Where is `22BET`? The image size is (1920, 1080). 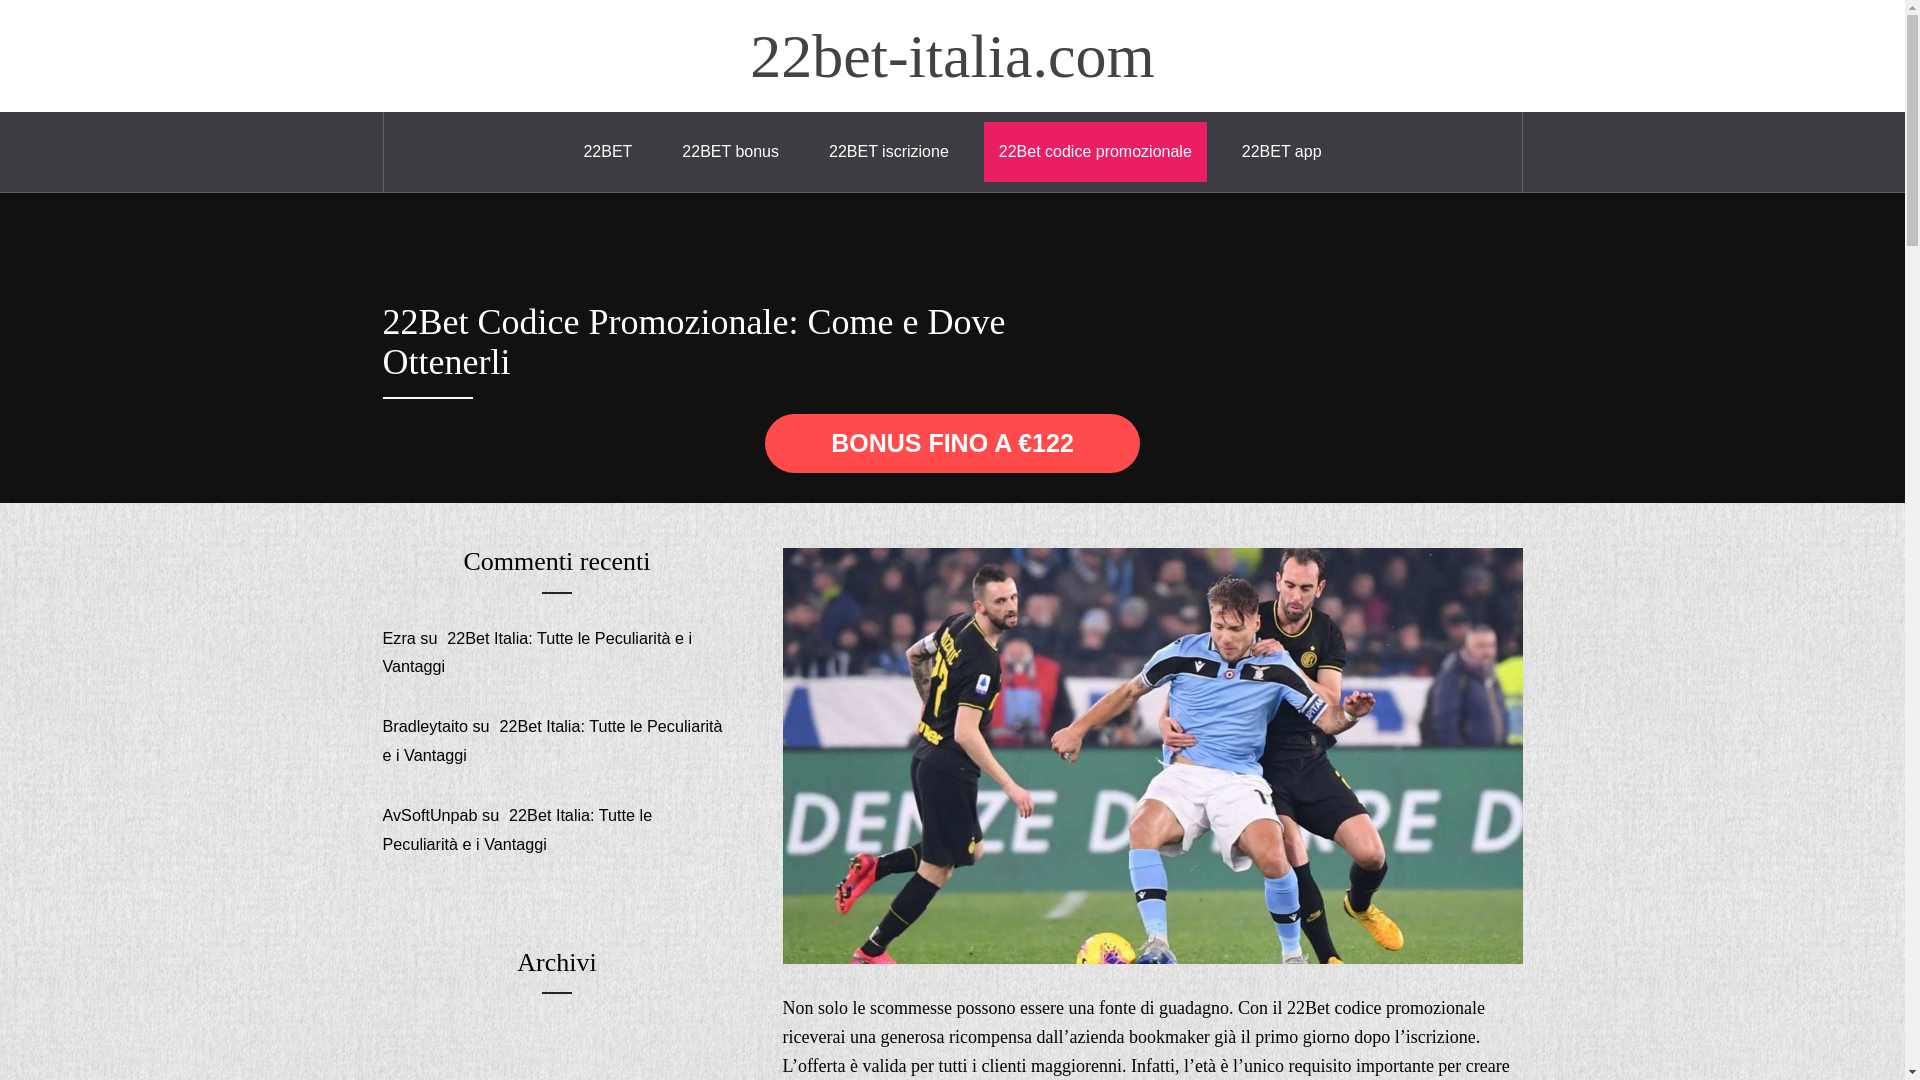
22BET is located at coordinates (608, 152).